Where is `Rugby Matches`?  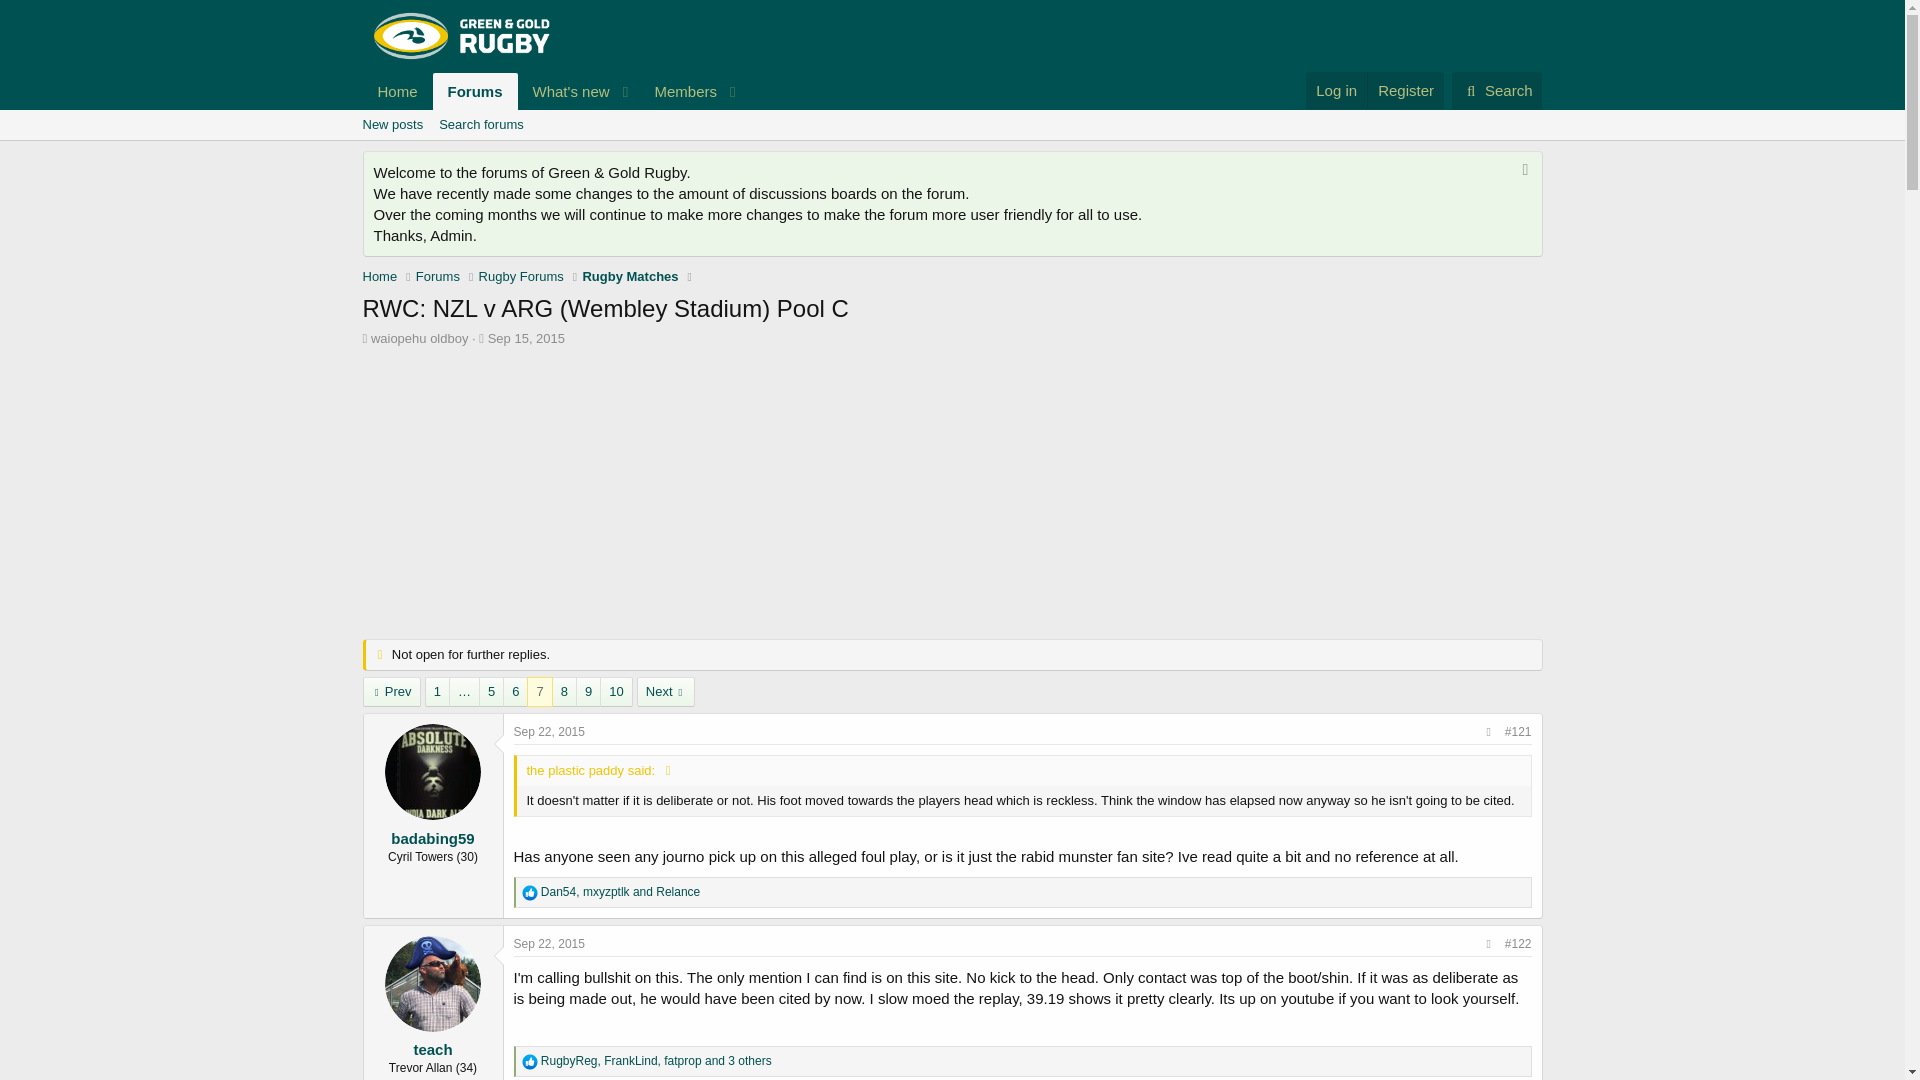
Rugby Matches is located at coordinates (438, 276).